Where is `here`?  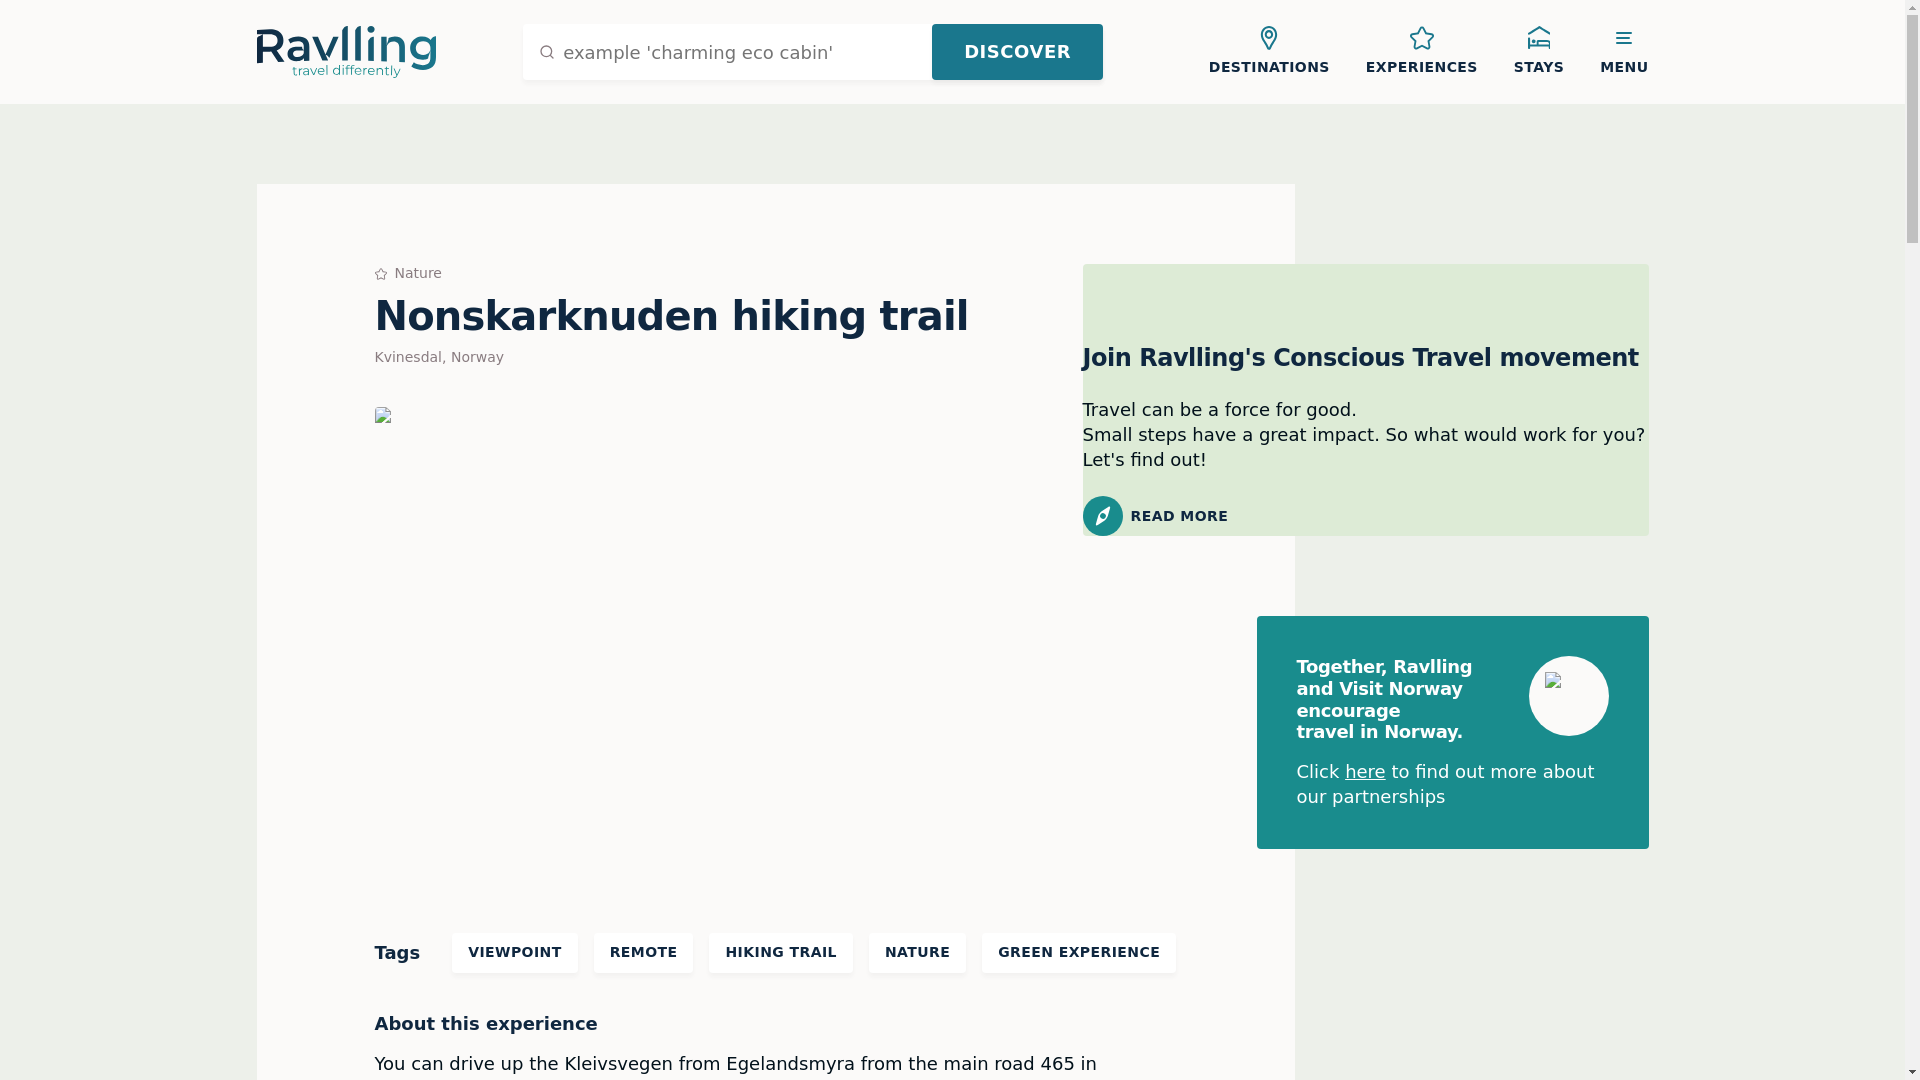
here is located at coordinates (1366, 771).